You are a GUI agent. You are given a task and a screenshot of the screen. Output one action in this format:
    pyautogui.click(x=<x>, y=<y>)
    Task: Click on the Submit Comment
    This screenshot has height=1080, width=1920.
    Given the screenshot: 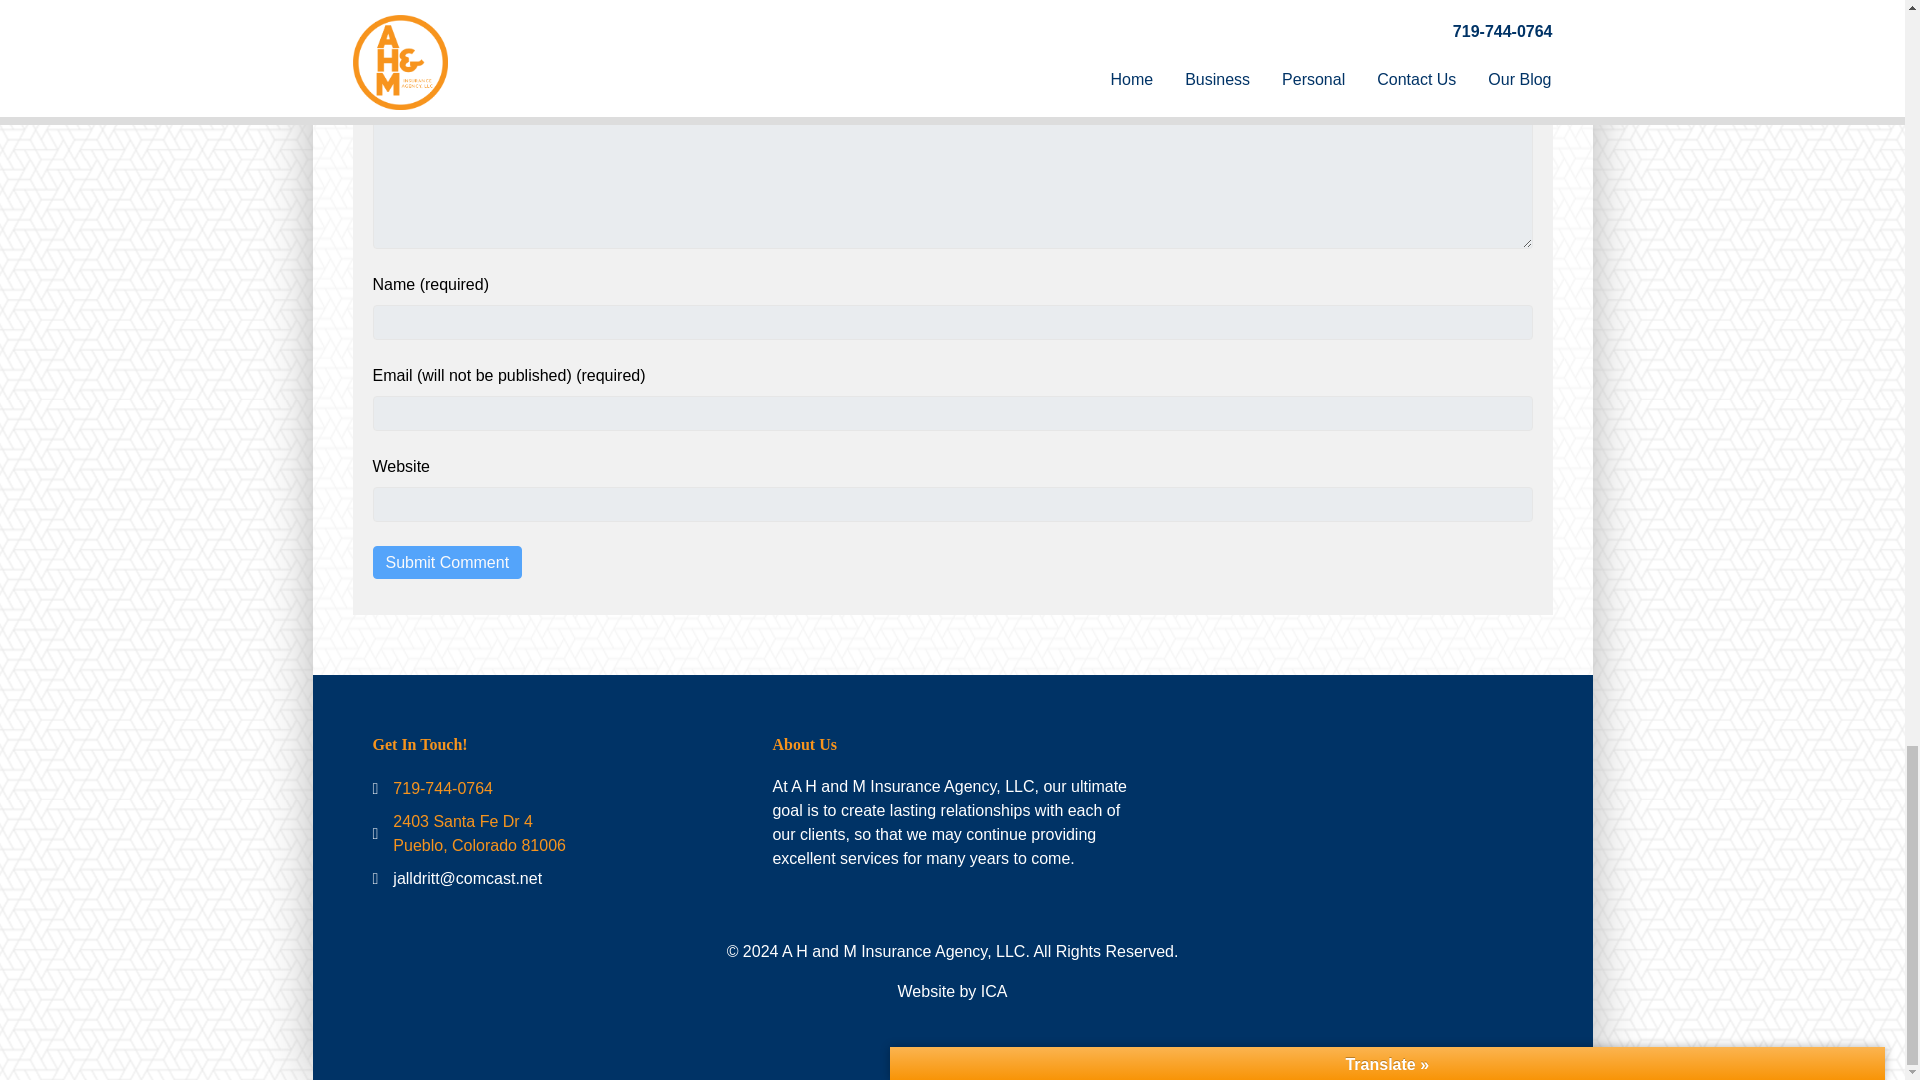 What is the action you would take?
    pyautogui.click(x=447, y=562)
    